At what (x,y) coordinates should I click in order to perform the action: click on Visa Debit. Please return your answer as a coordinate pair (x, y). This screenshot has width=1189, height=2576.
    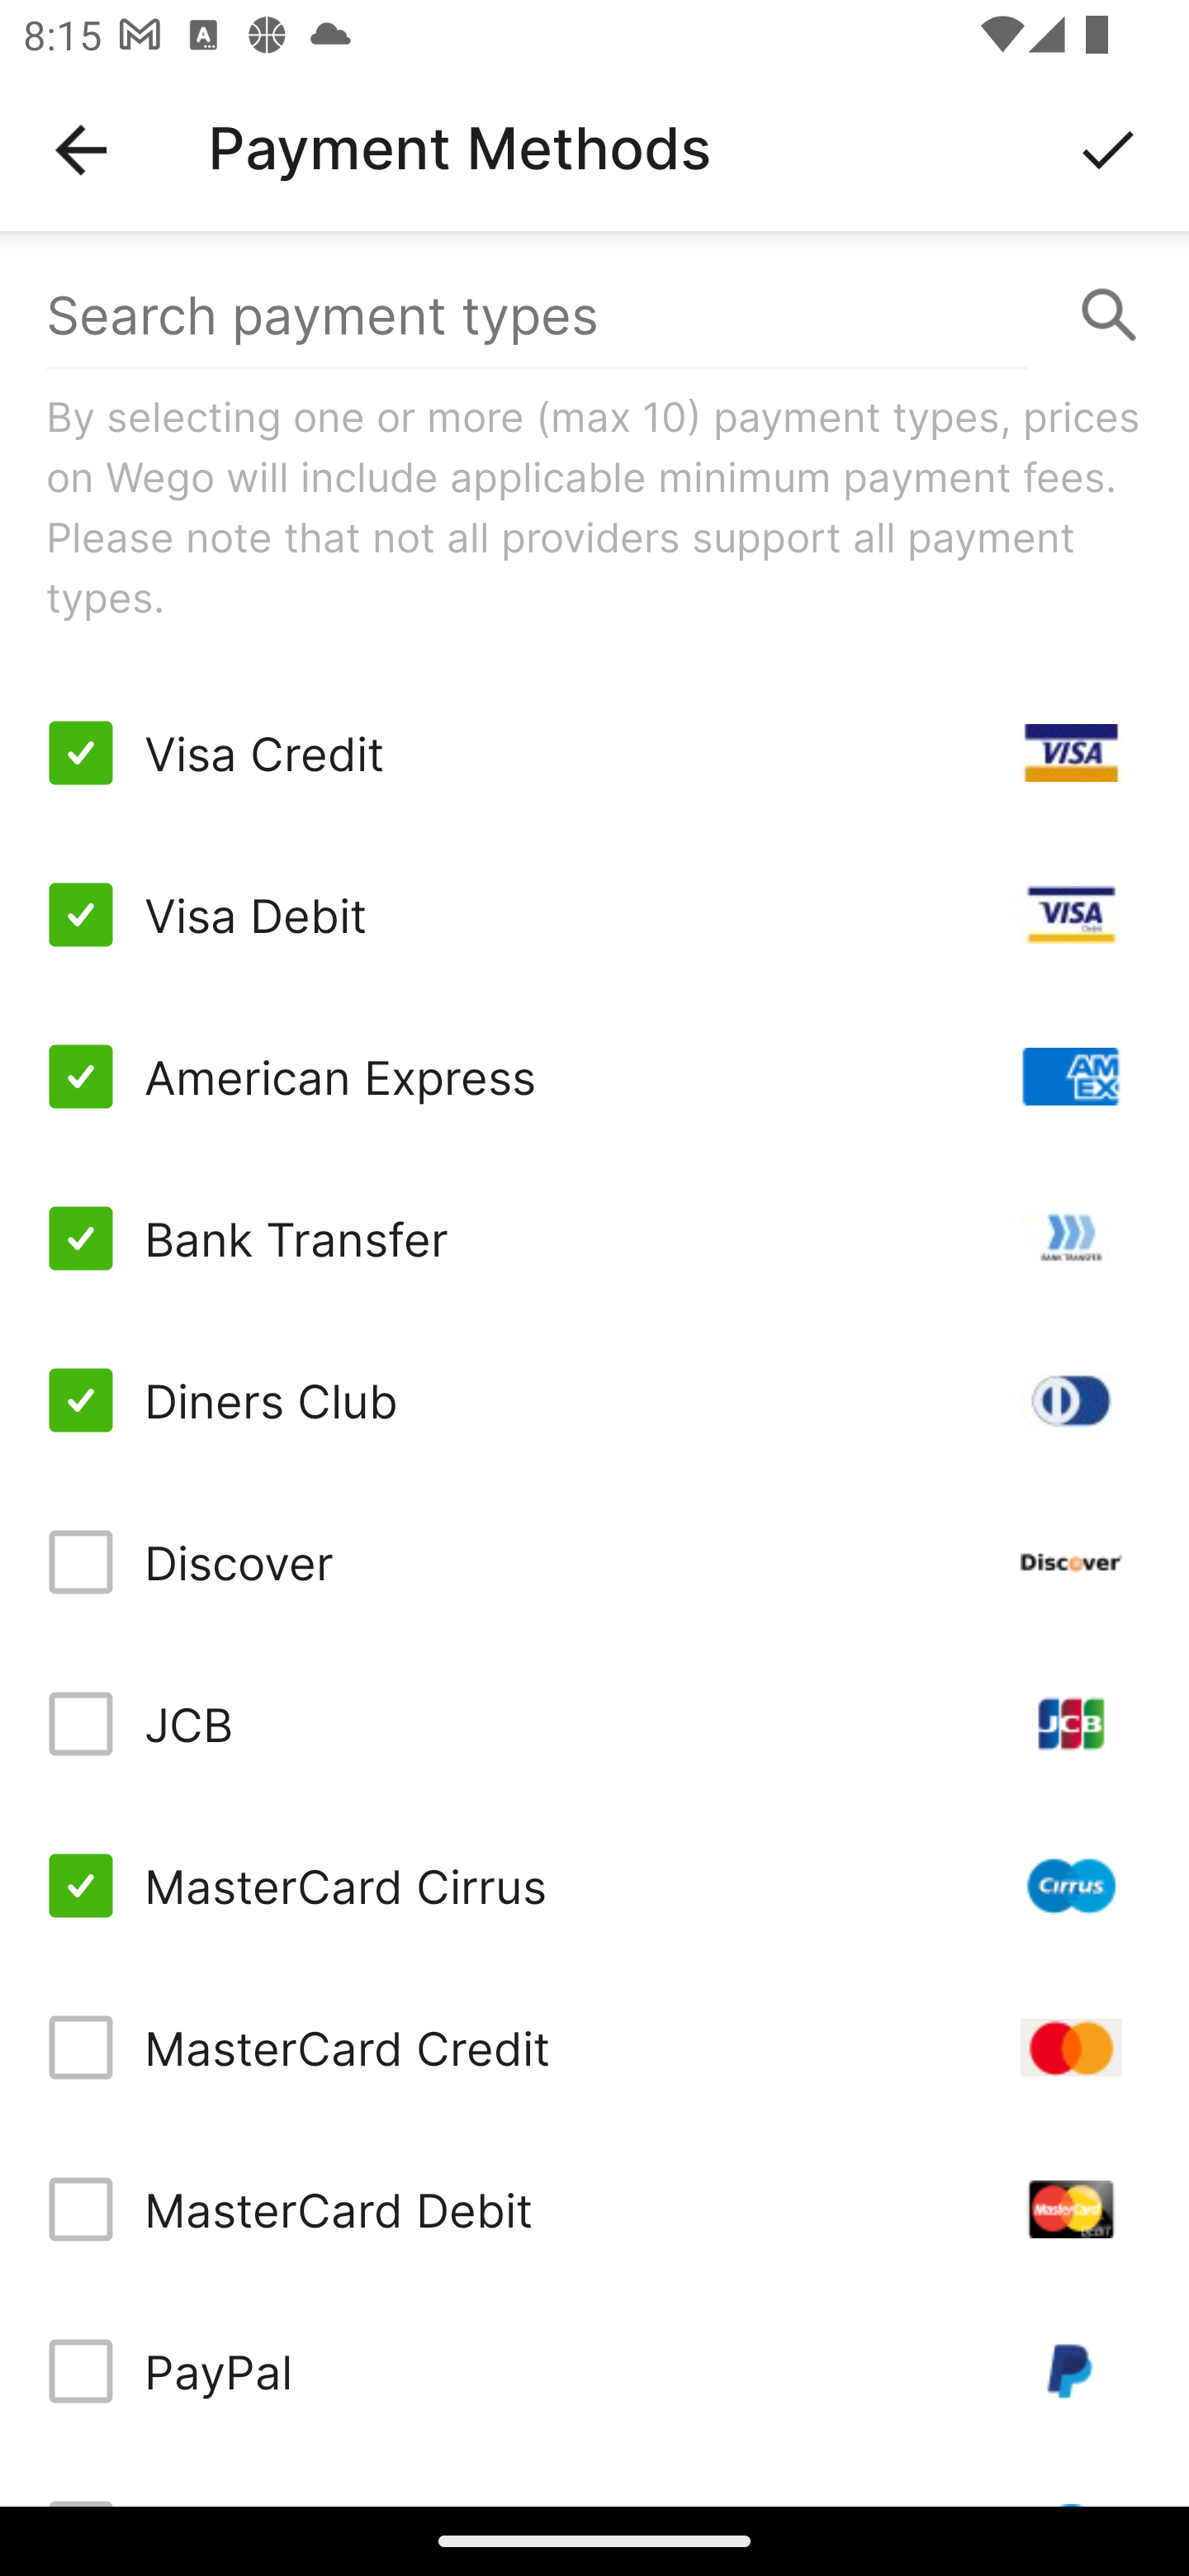
    Looking at the image, I should click on (594, 915).